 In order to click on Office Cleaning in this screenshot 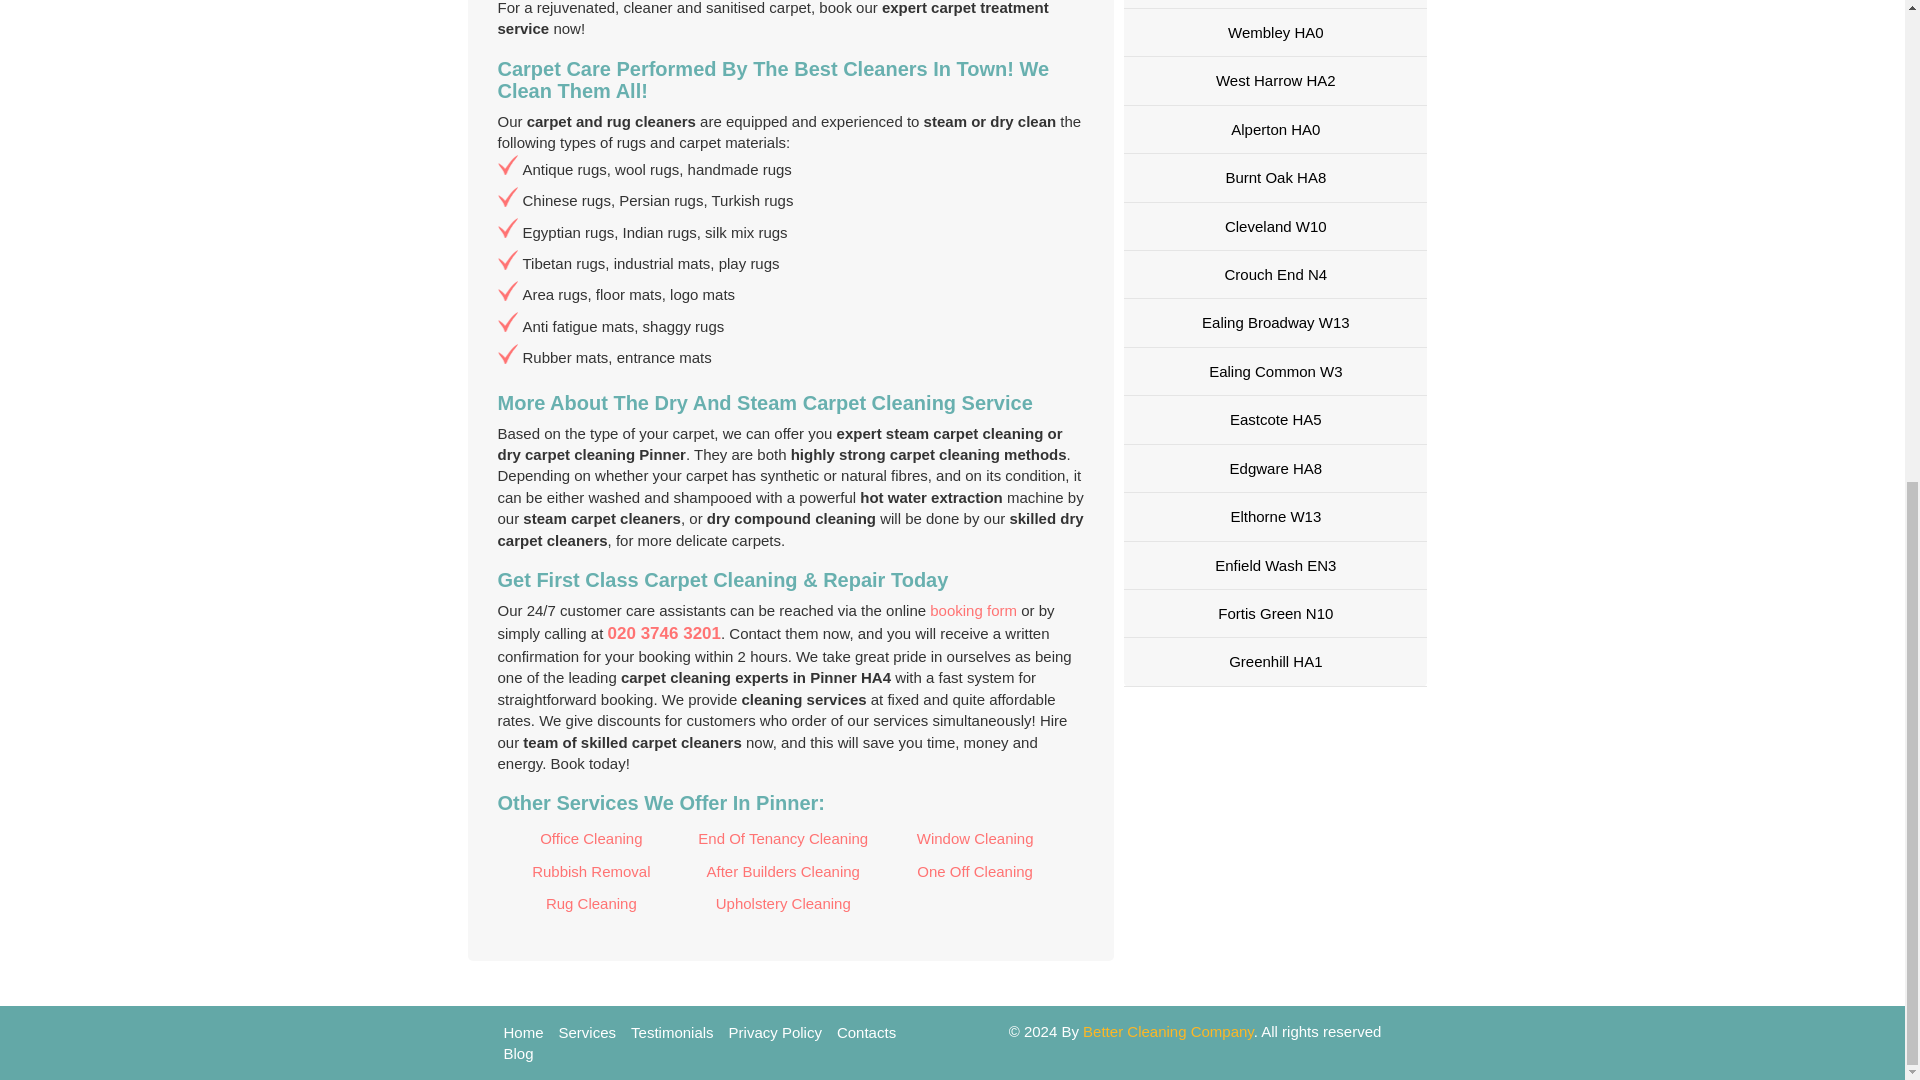, I will do `click(591, 838)`.